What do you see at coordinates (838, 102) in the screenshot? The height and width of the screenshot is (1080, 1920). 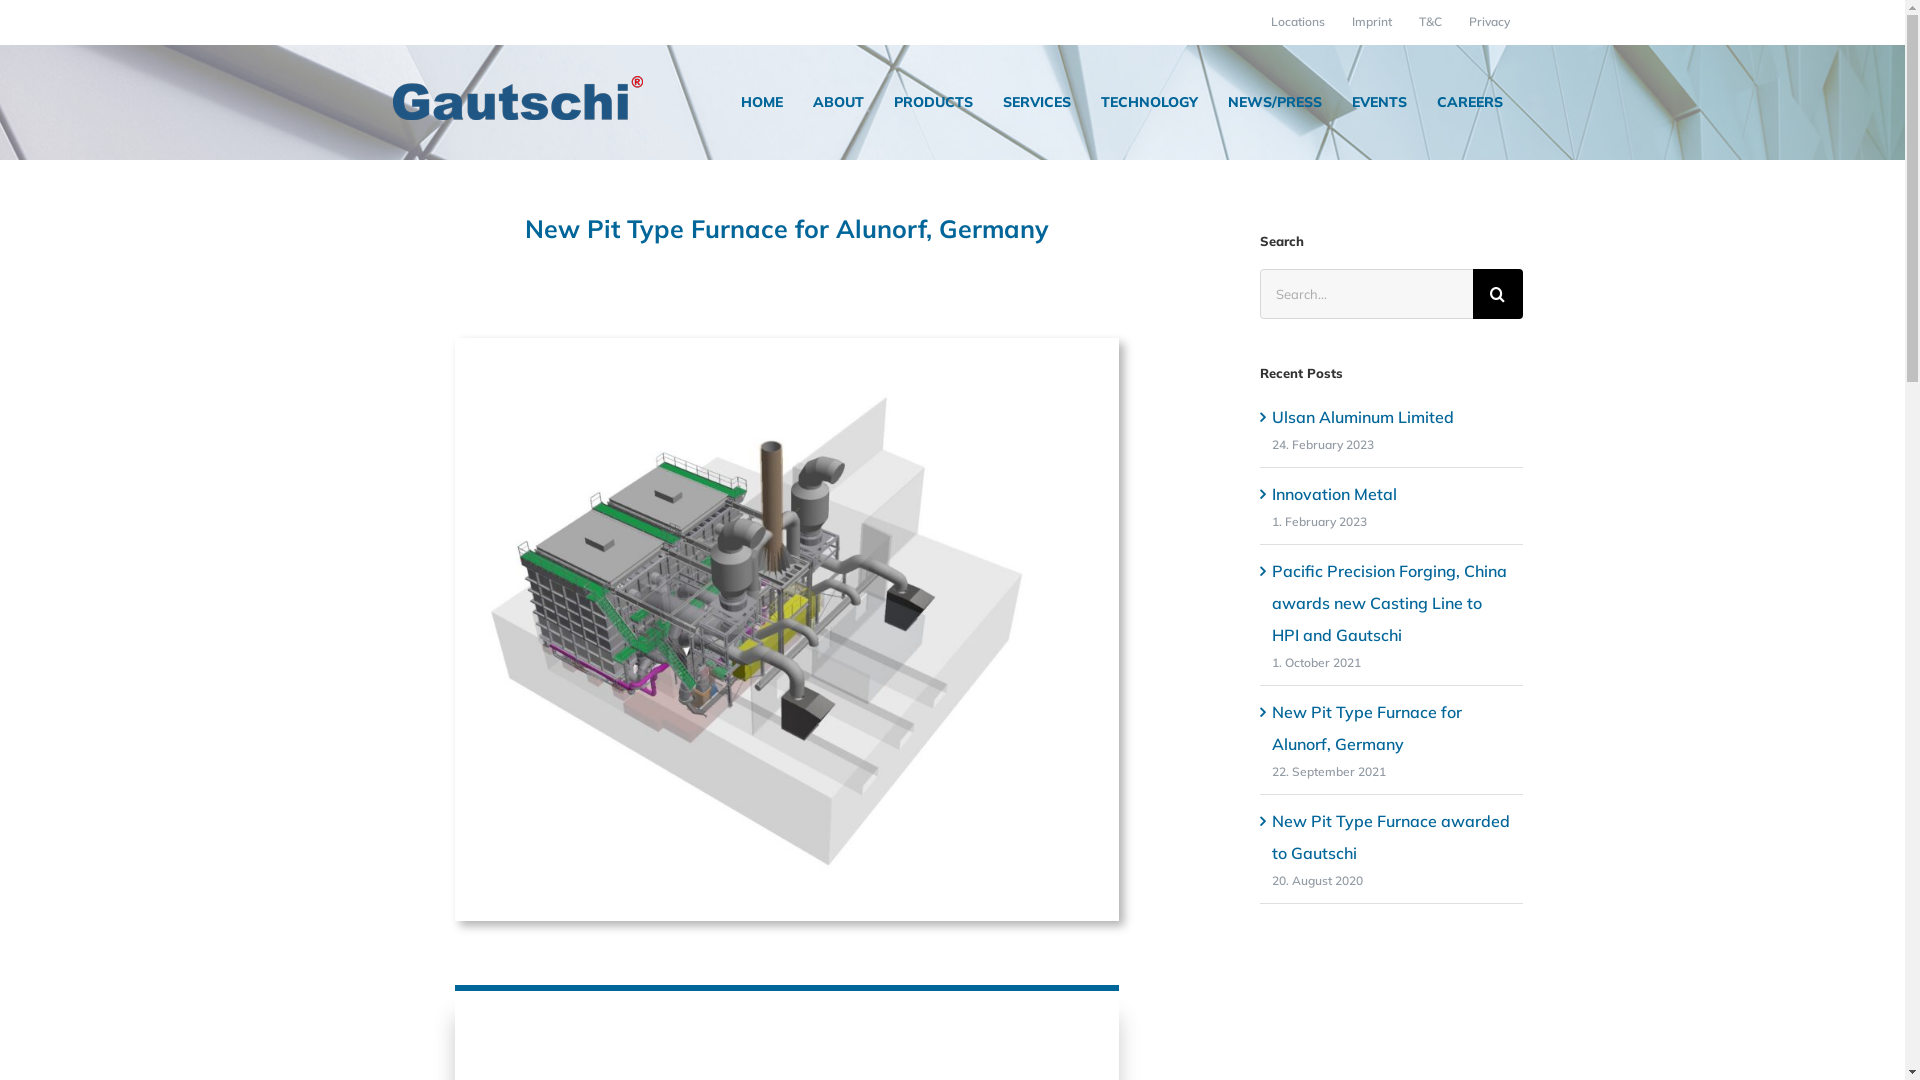 I see `ABOUT` at bounding box center [838, 102].